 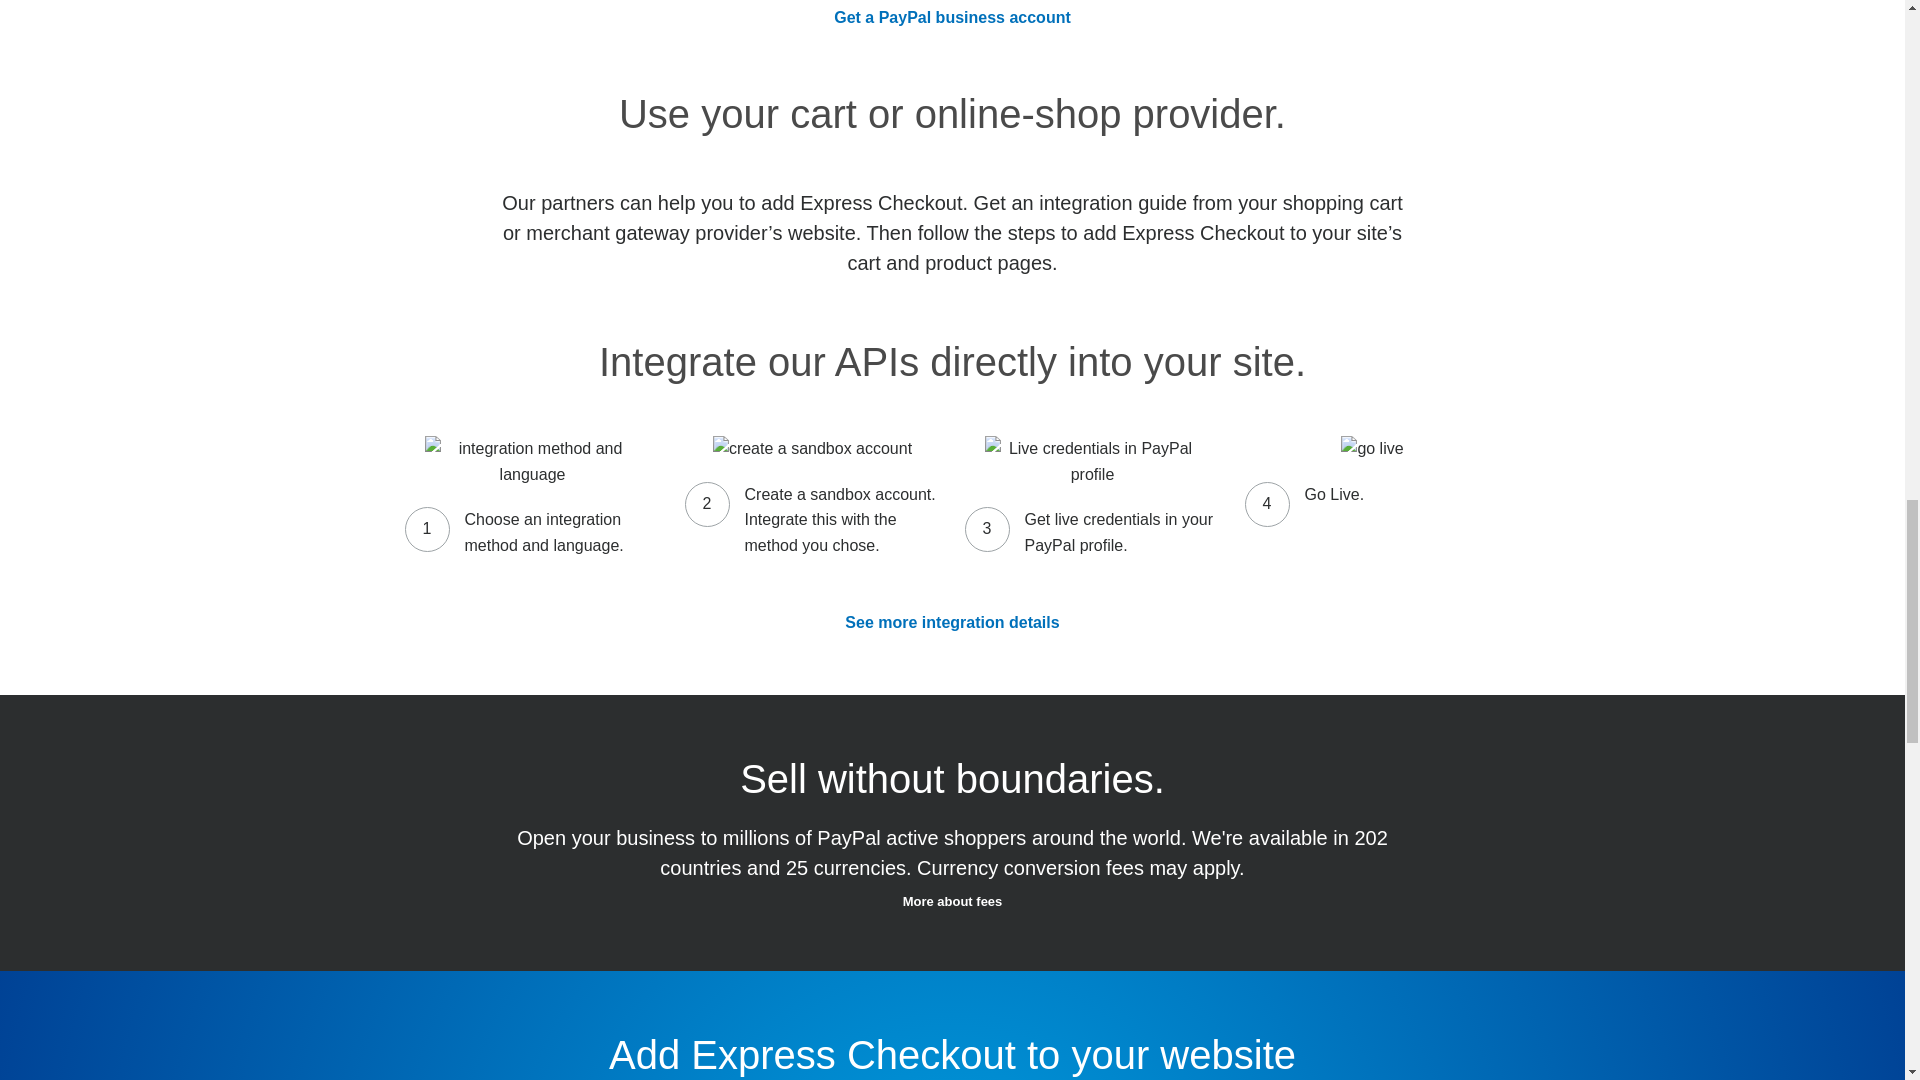 I want to click on Get a PayPal business account, so click(x=952, y=16).